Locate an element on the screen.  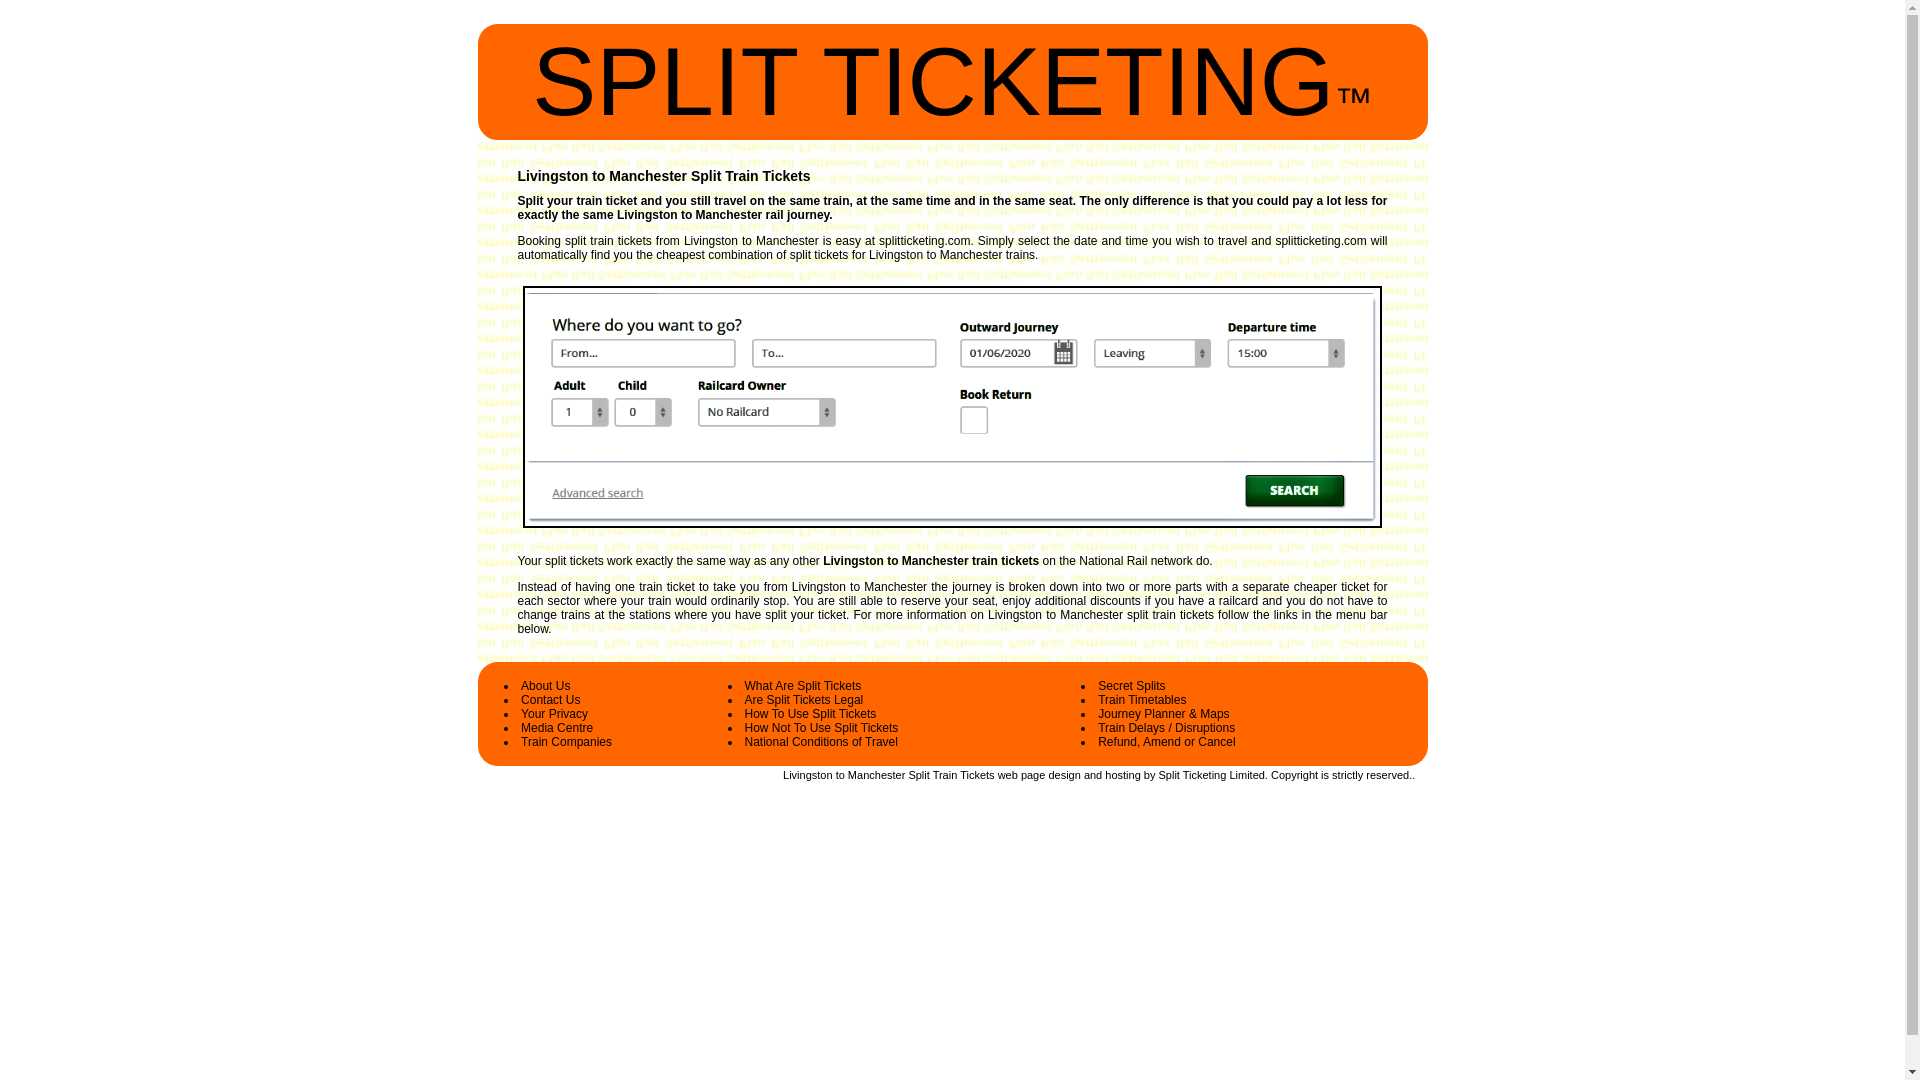
Secret Splits is located at coordinates (1132, 686).